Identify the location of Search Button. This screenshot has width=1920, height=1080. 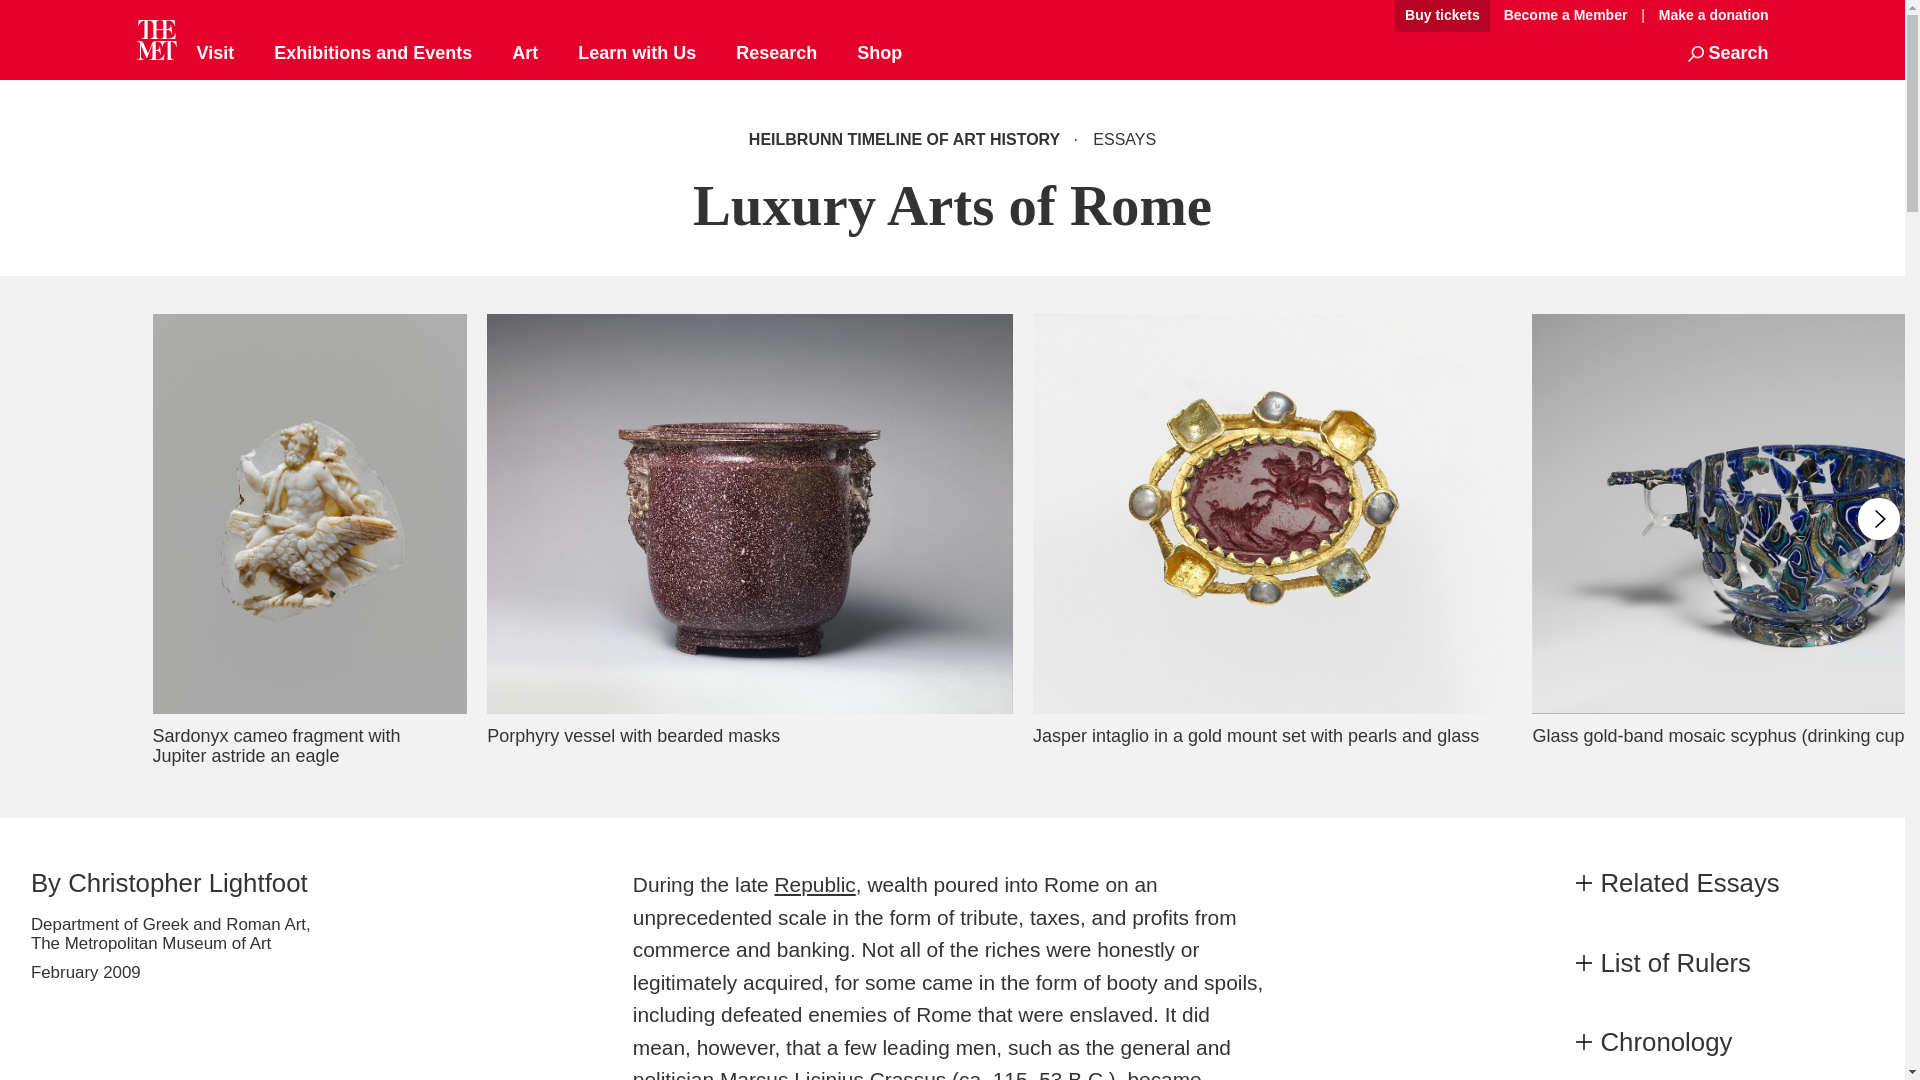
(1728, 54).